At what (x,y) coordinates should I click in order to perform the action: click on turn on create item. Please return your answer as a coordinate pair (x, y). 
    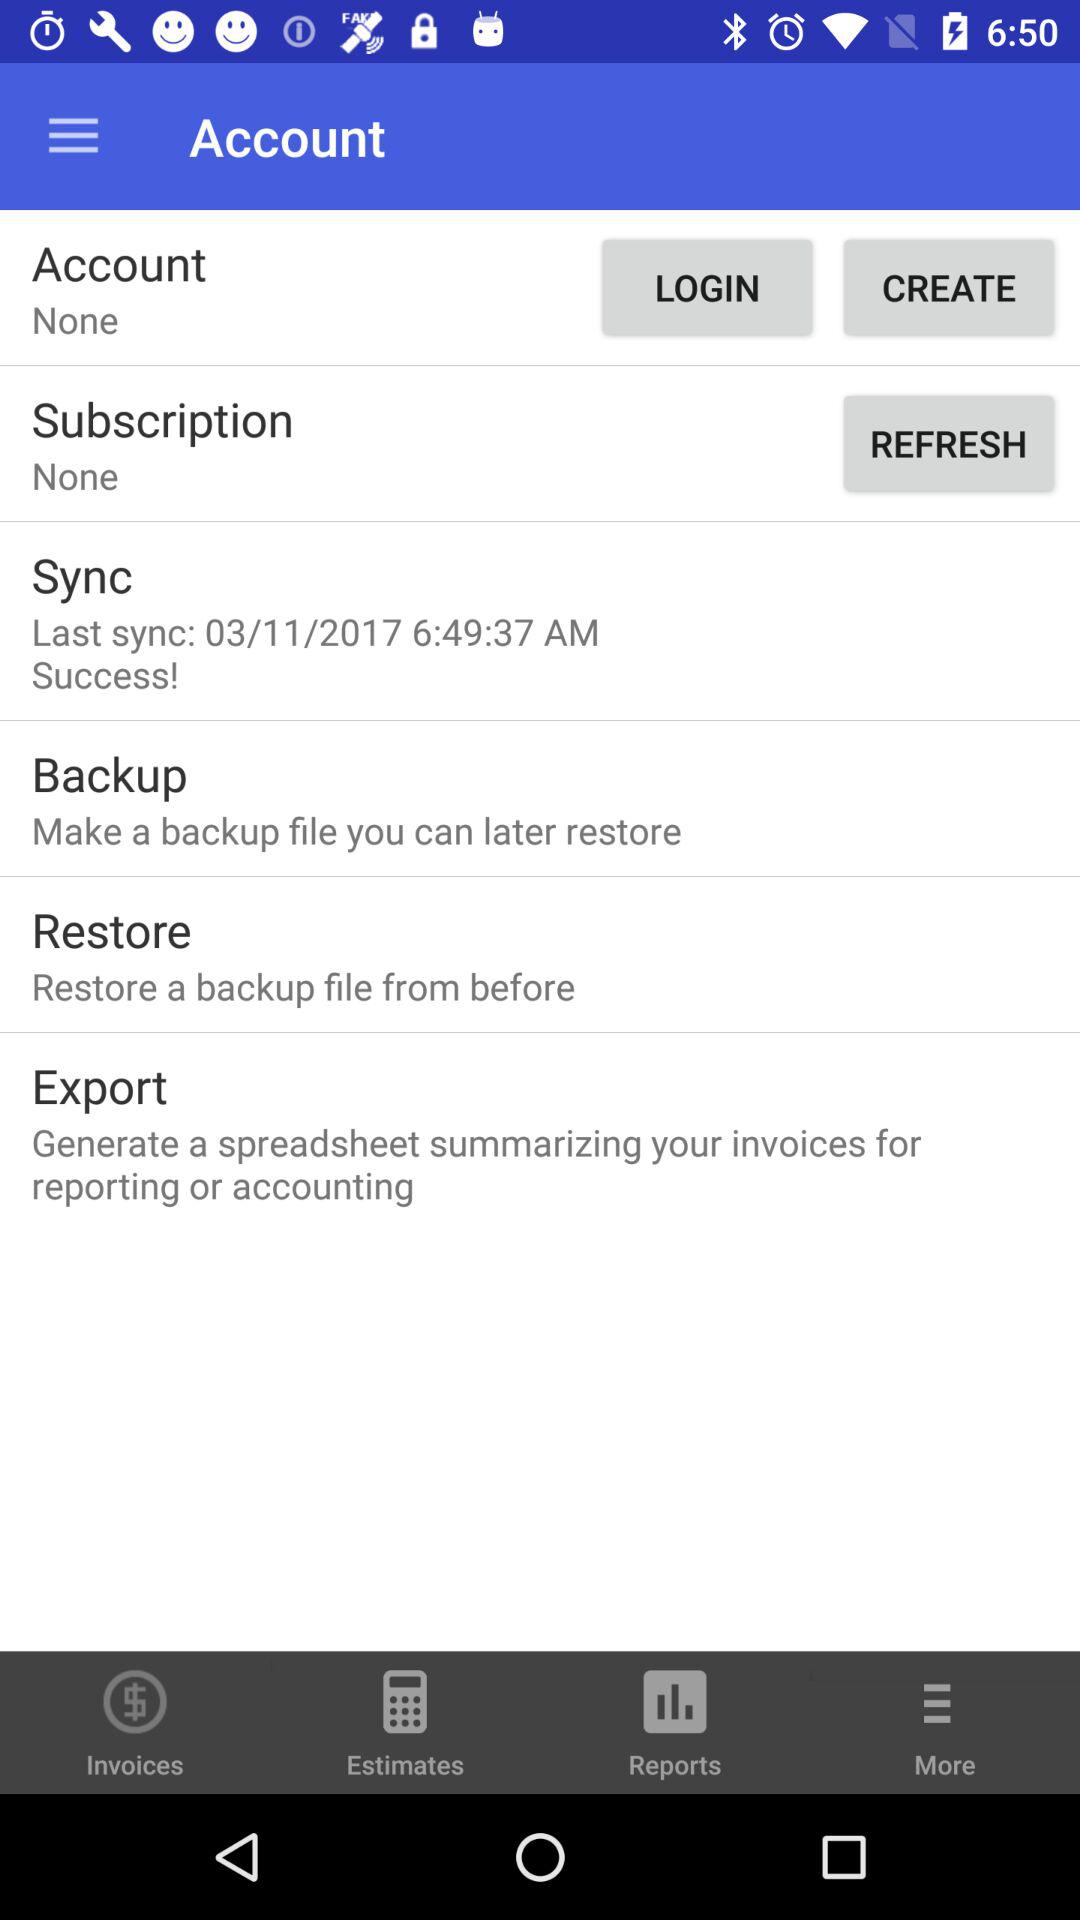
    Looking at the image, I should click on (948, 287).